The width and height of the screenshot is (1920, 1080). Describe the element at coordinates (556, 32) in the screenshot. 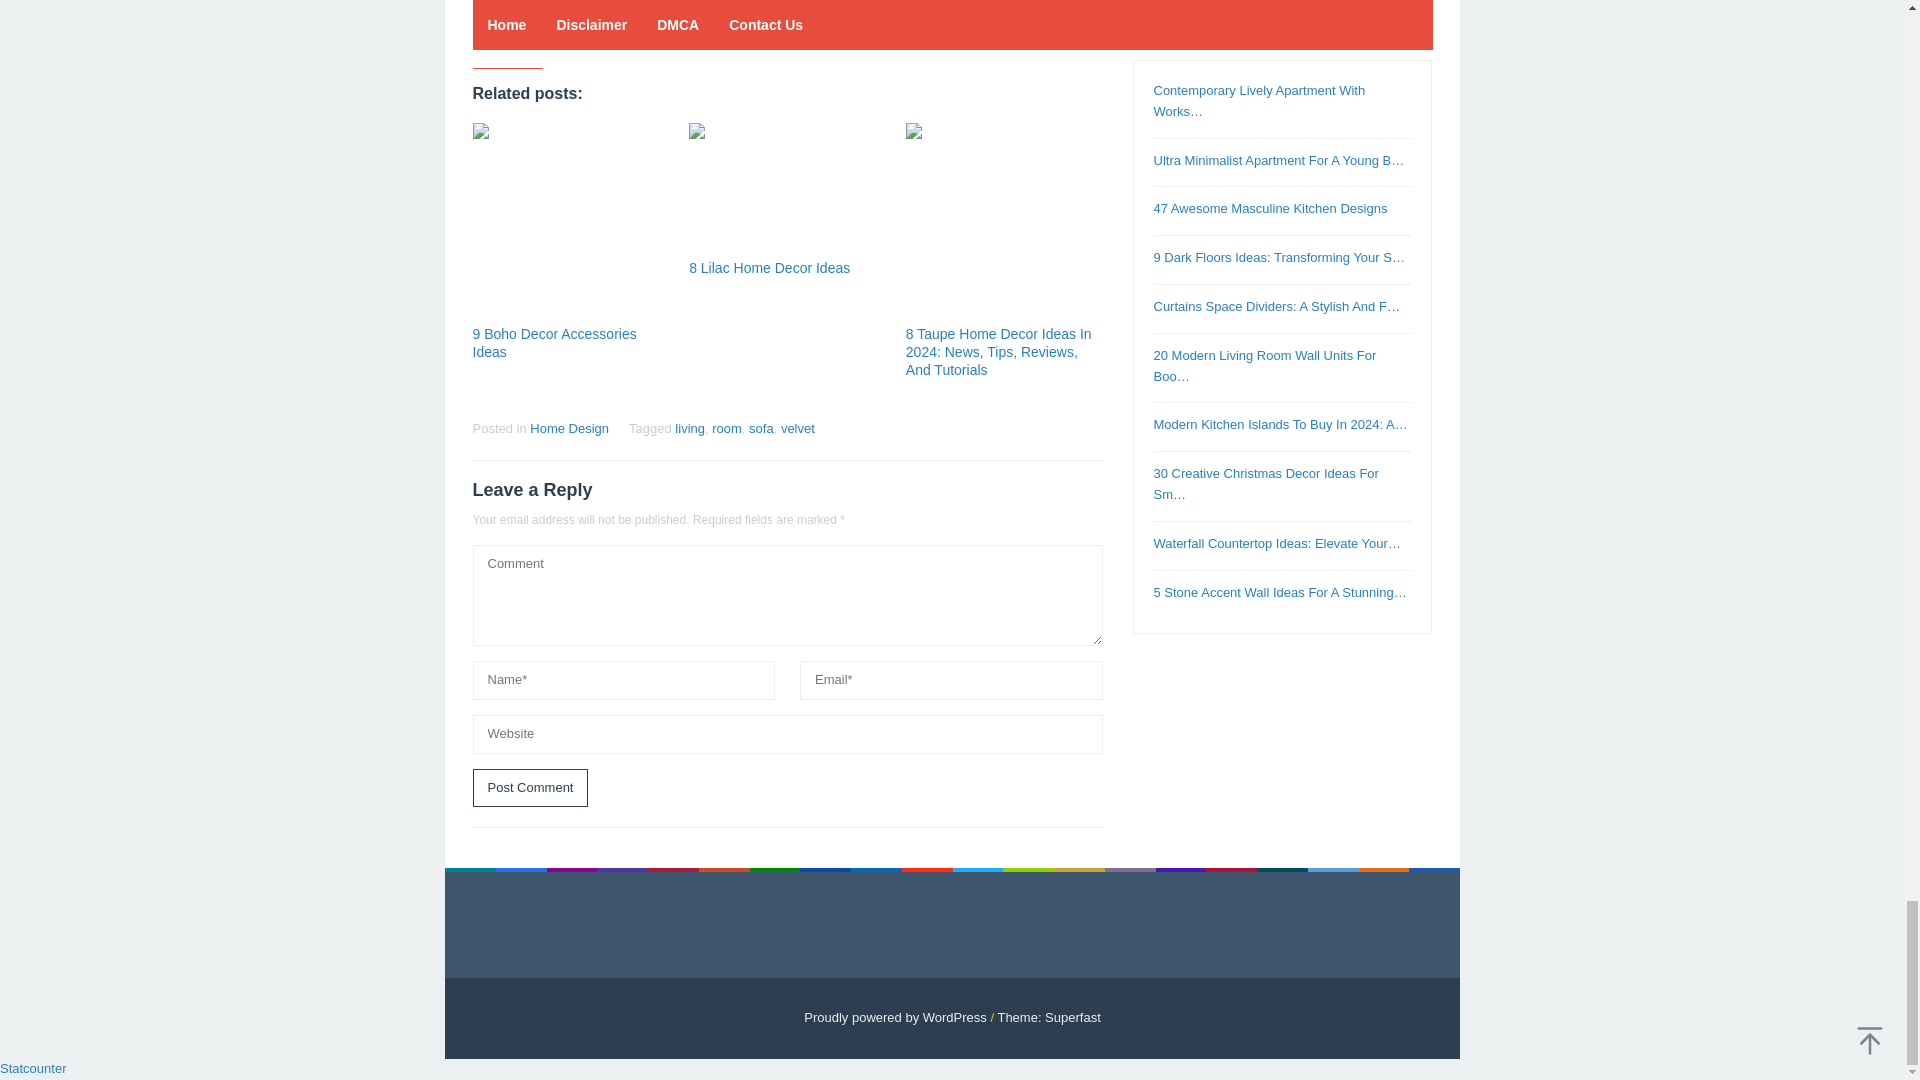

I see `Pin this` at that location.